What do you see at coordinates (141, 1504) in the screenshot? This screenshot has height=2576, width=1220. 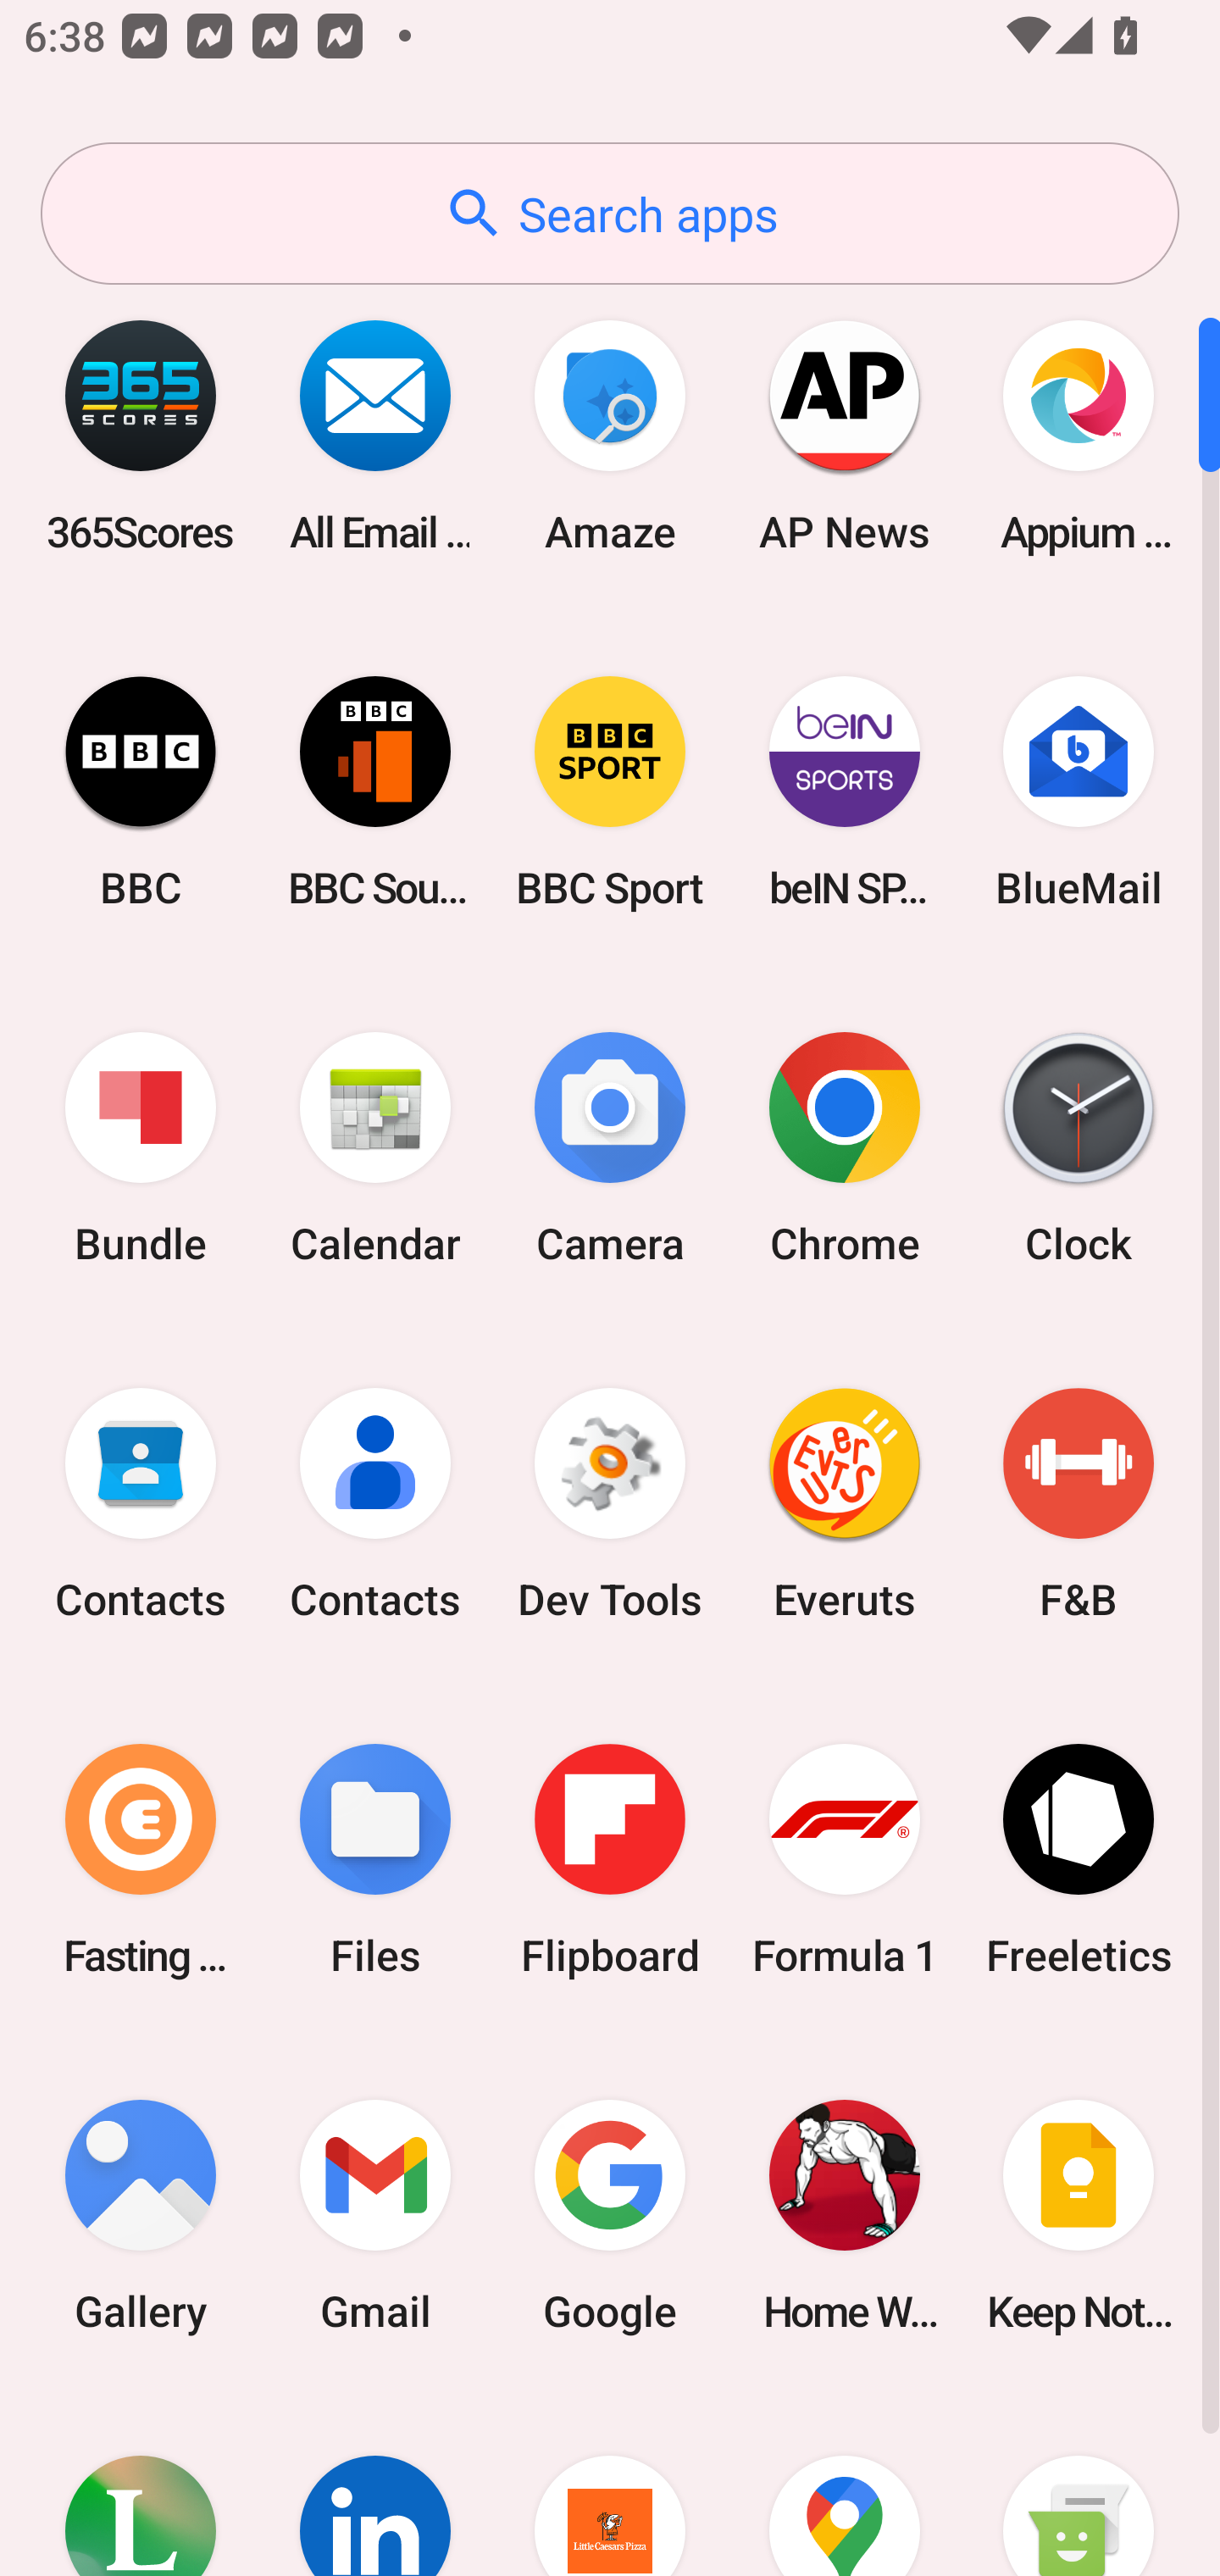 I see `Contacts` at bounding box center [141, 1504].